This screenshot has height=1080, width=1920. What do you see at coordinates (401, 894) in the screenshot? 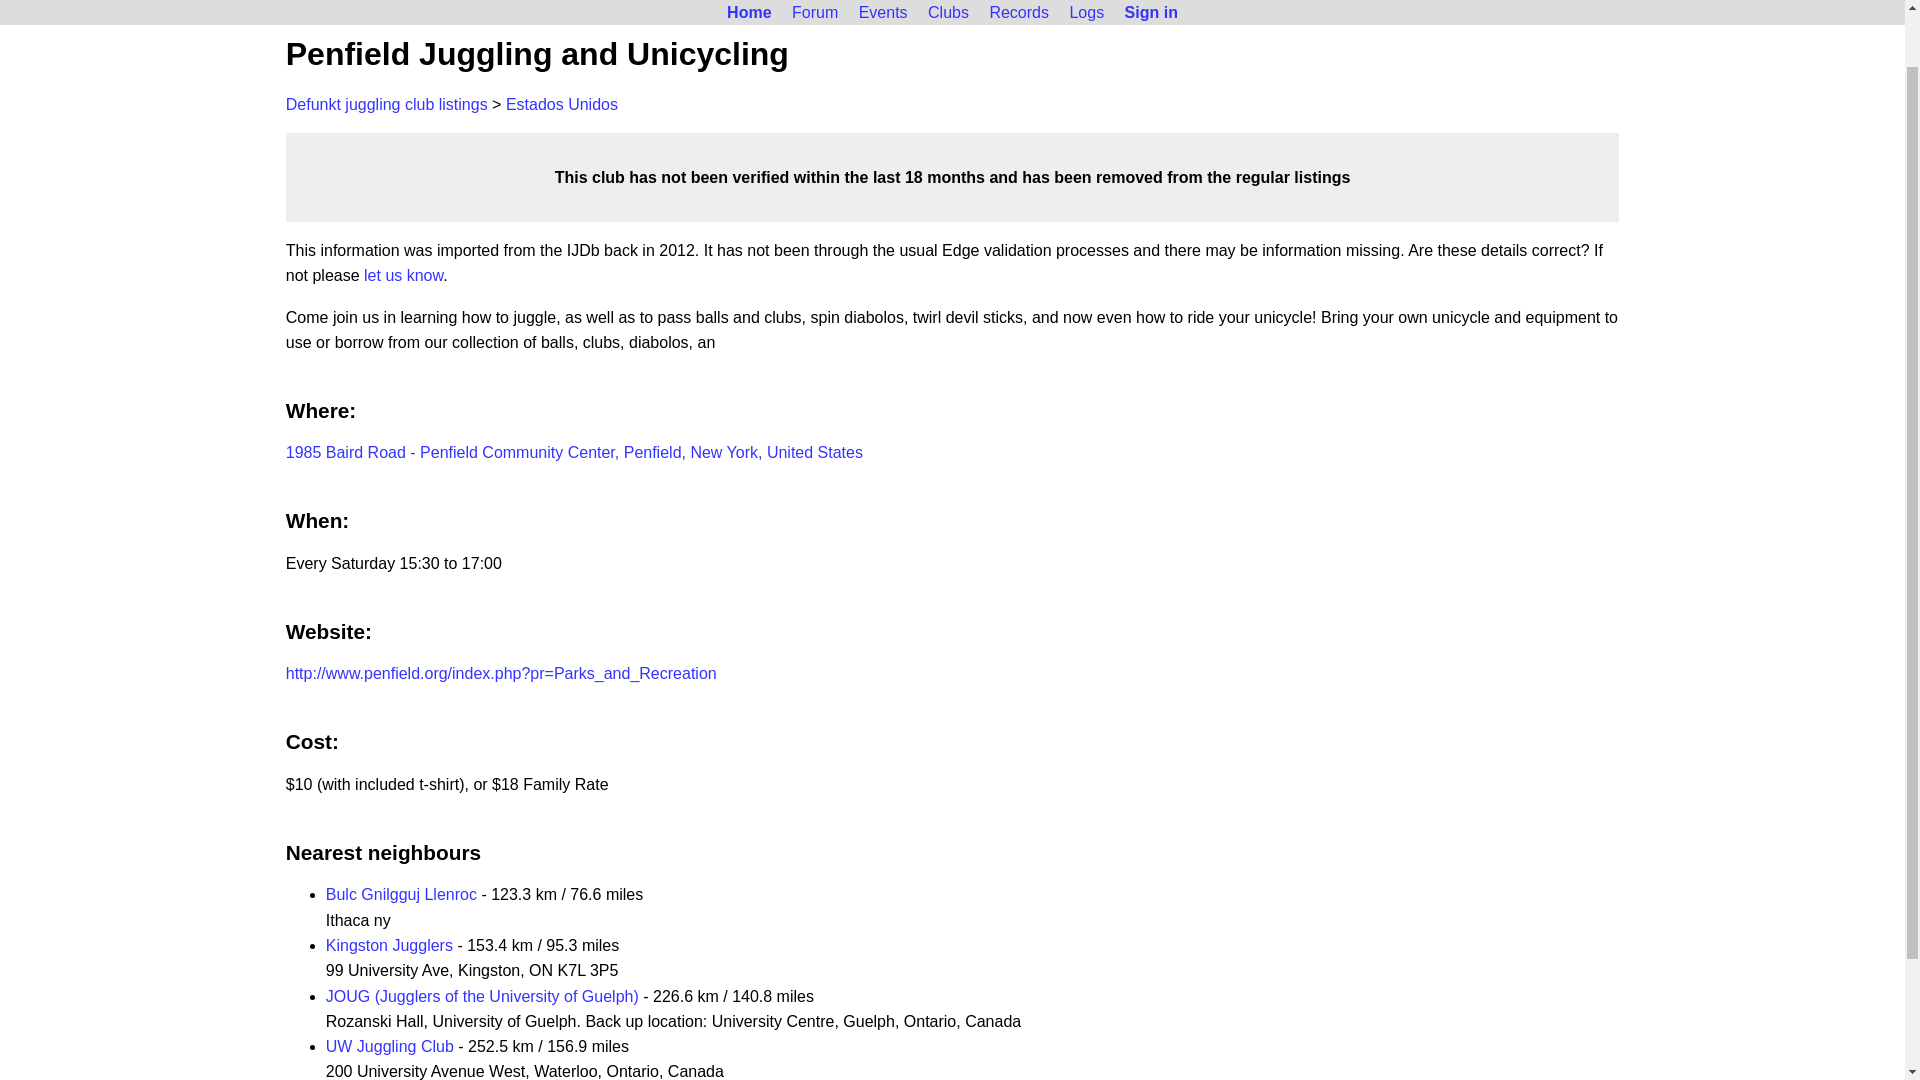
I see `Bulc Gnilgguj Llenroc` at bounding box center [401, 894].